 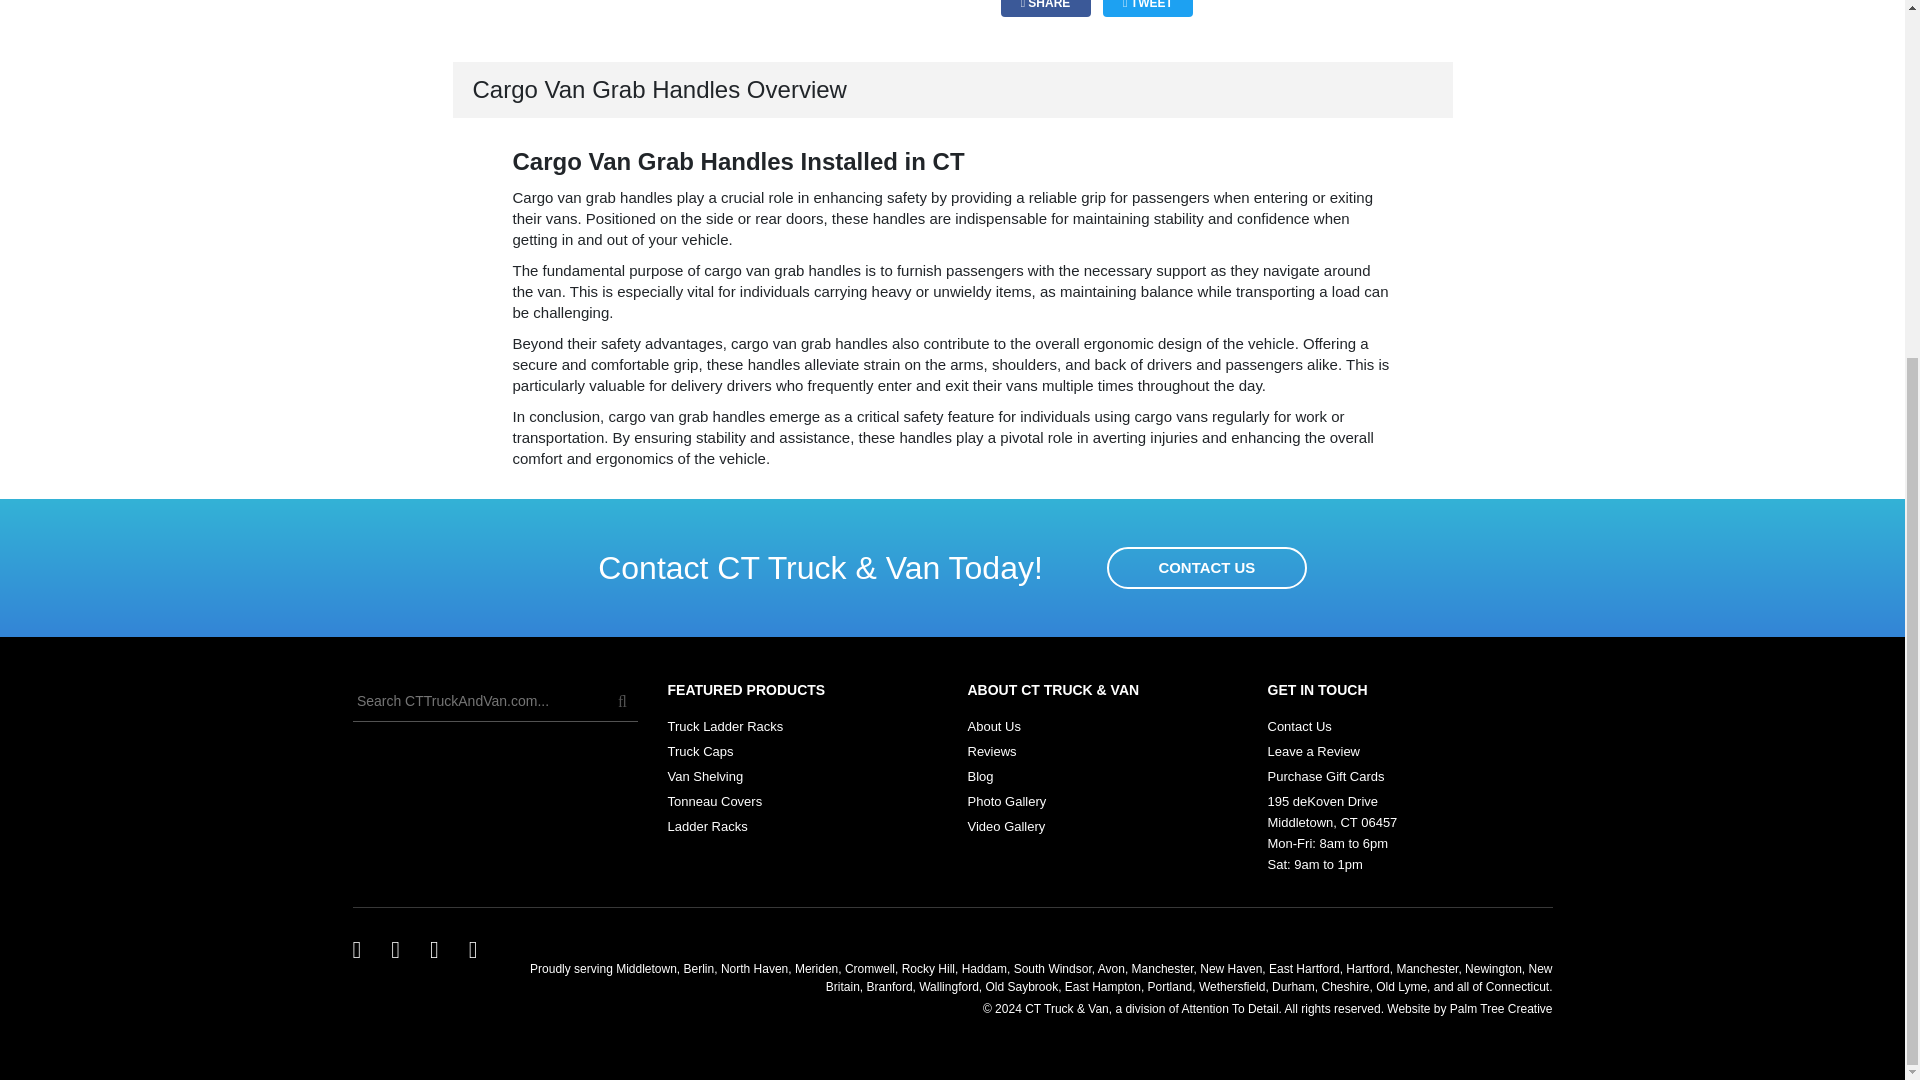 What do you see at coordinates (754, 969) in the screenshot?
I see `North Haven in CT` at bounding box center [754, 969].